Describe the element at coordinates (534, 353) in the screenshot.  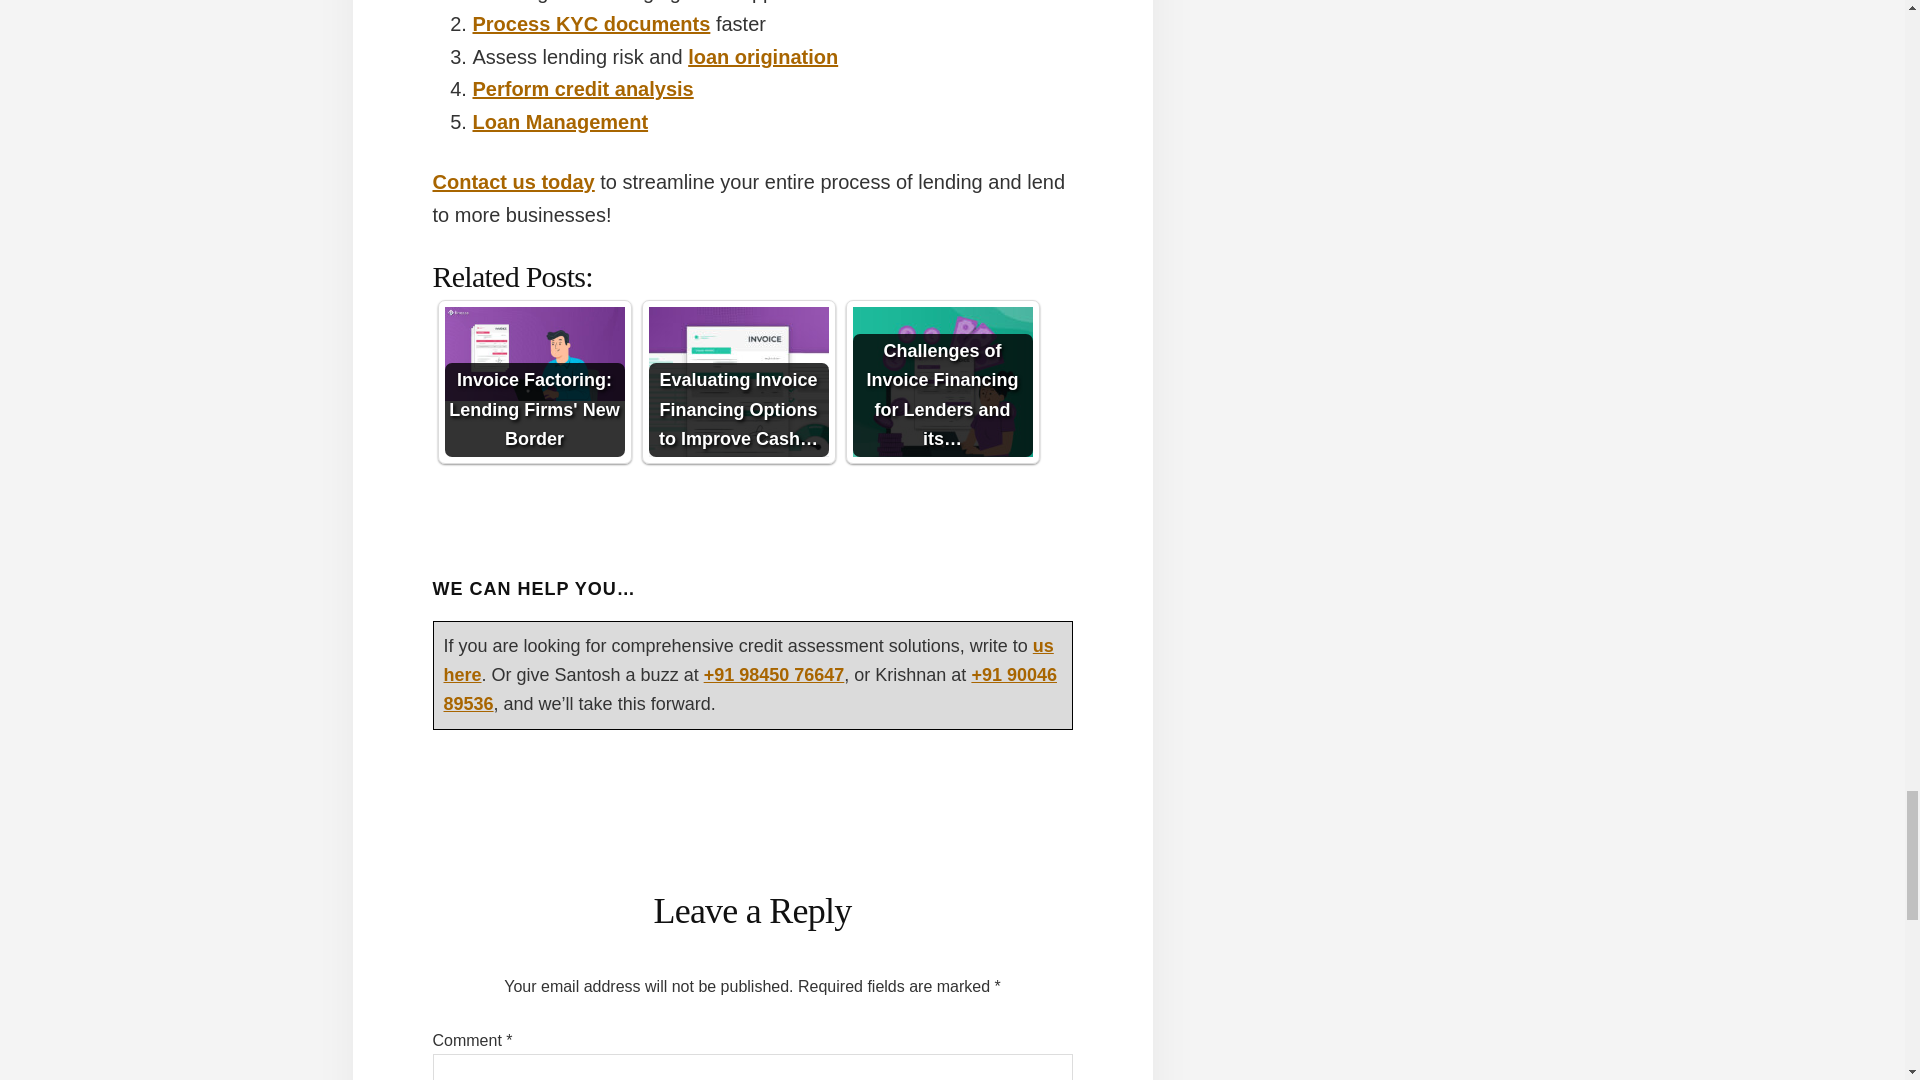
I see `Invoice Factoring: Lending Firms' New Border` at that location.